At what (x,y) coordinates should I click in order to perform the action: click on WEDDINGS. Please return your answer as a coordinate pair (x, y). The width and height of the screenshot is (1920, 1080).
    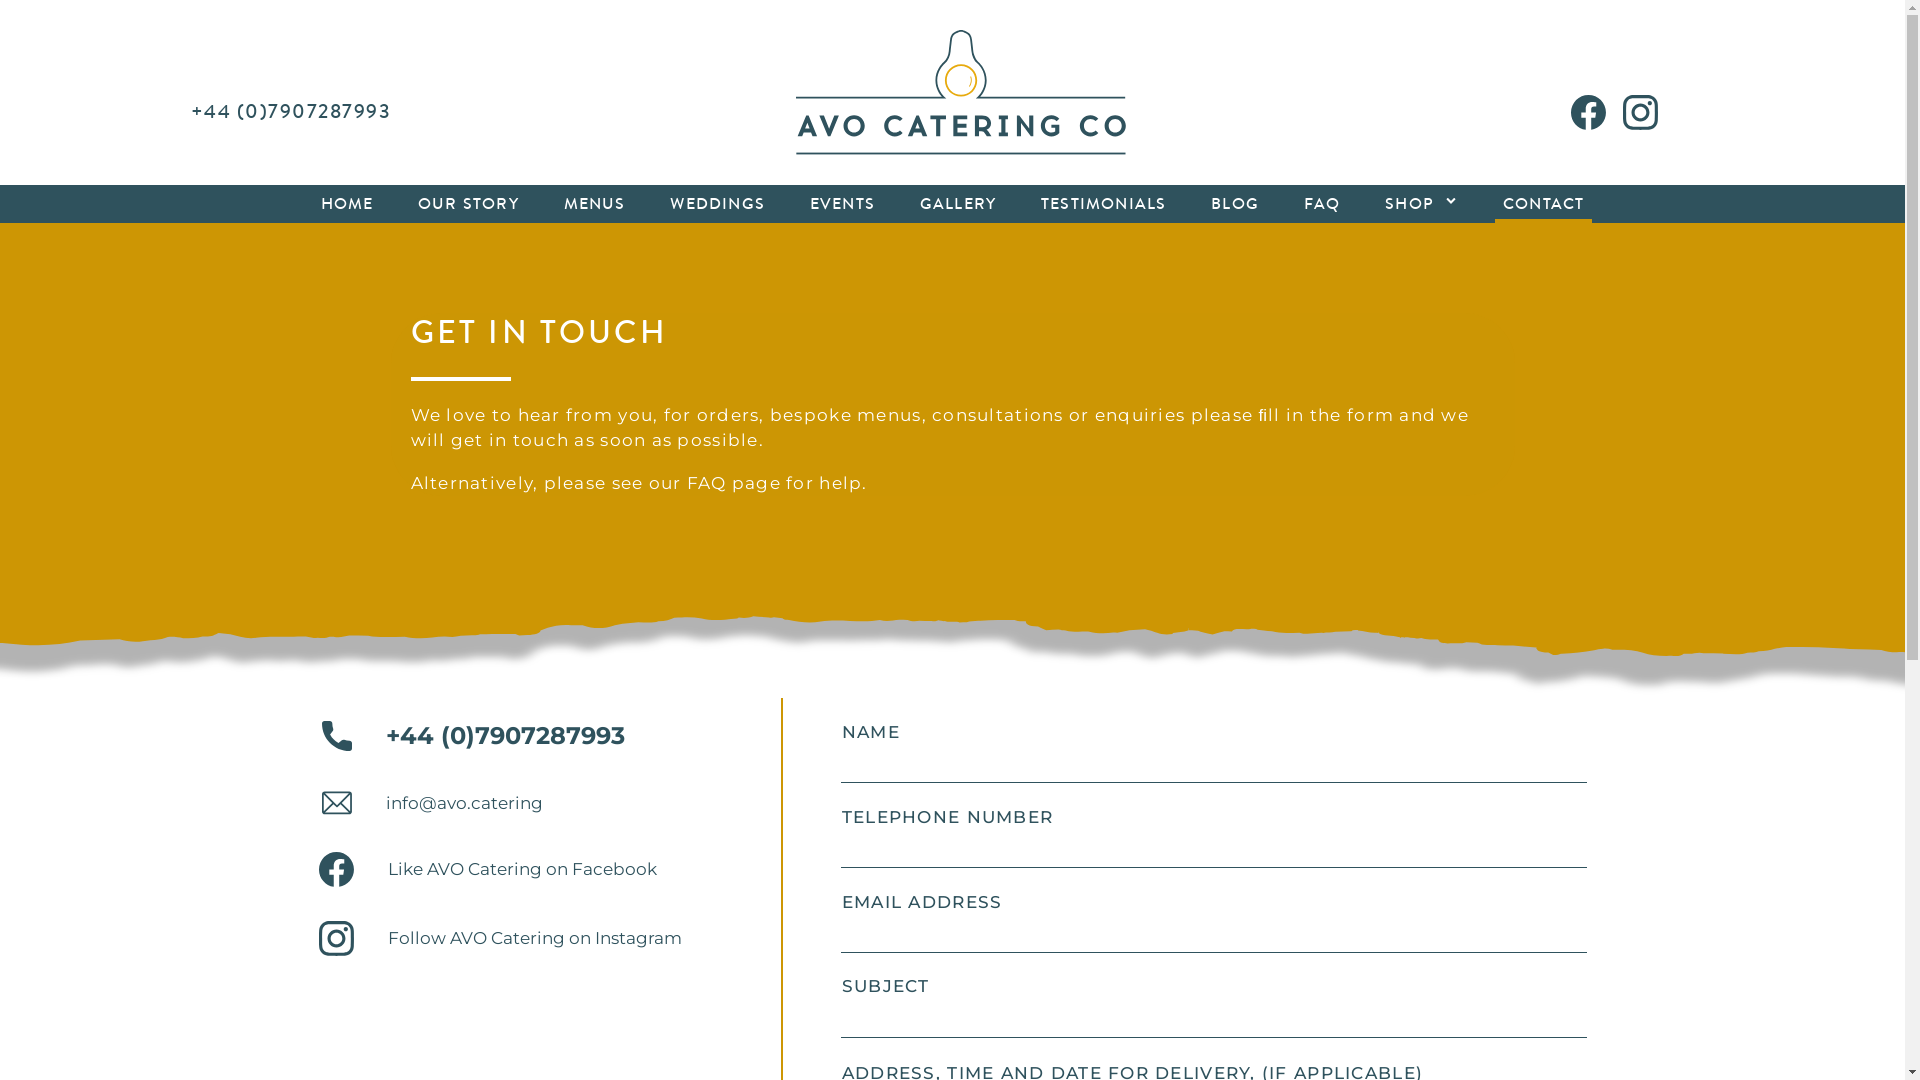
    Looking at the image, I should click on (718, 204).